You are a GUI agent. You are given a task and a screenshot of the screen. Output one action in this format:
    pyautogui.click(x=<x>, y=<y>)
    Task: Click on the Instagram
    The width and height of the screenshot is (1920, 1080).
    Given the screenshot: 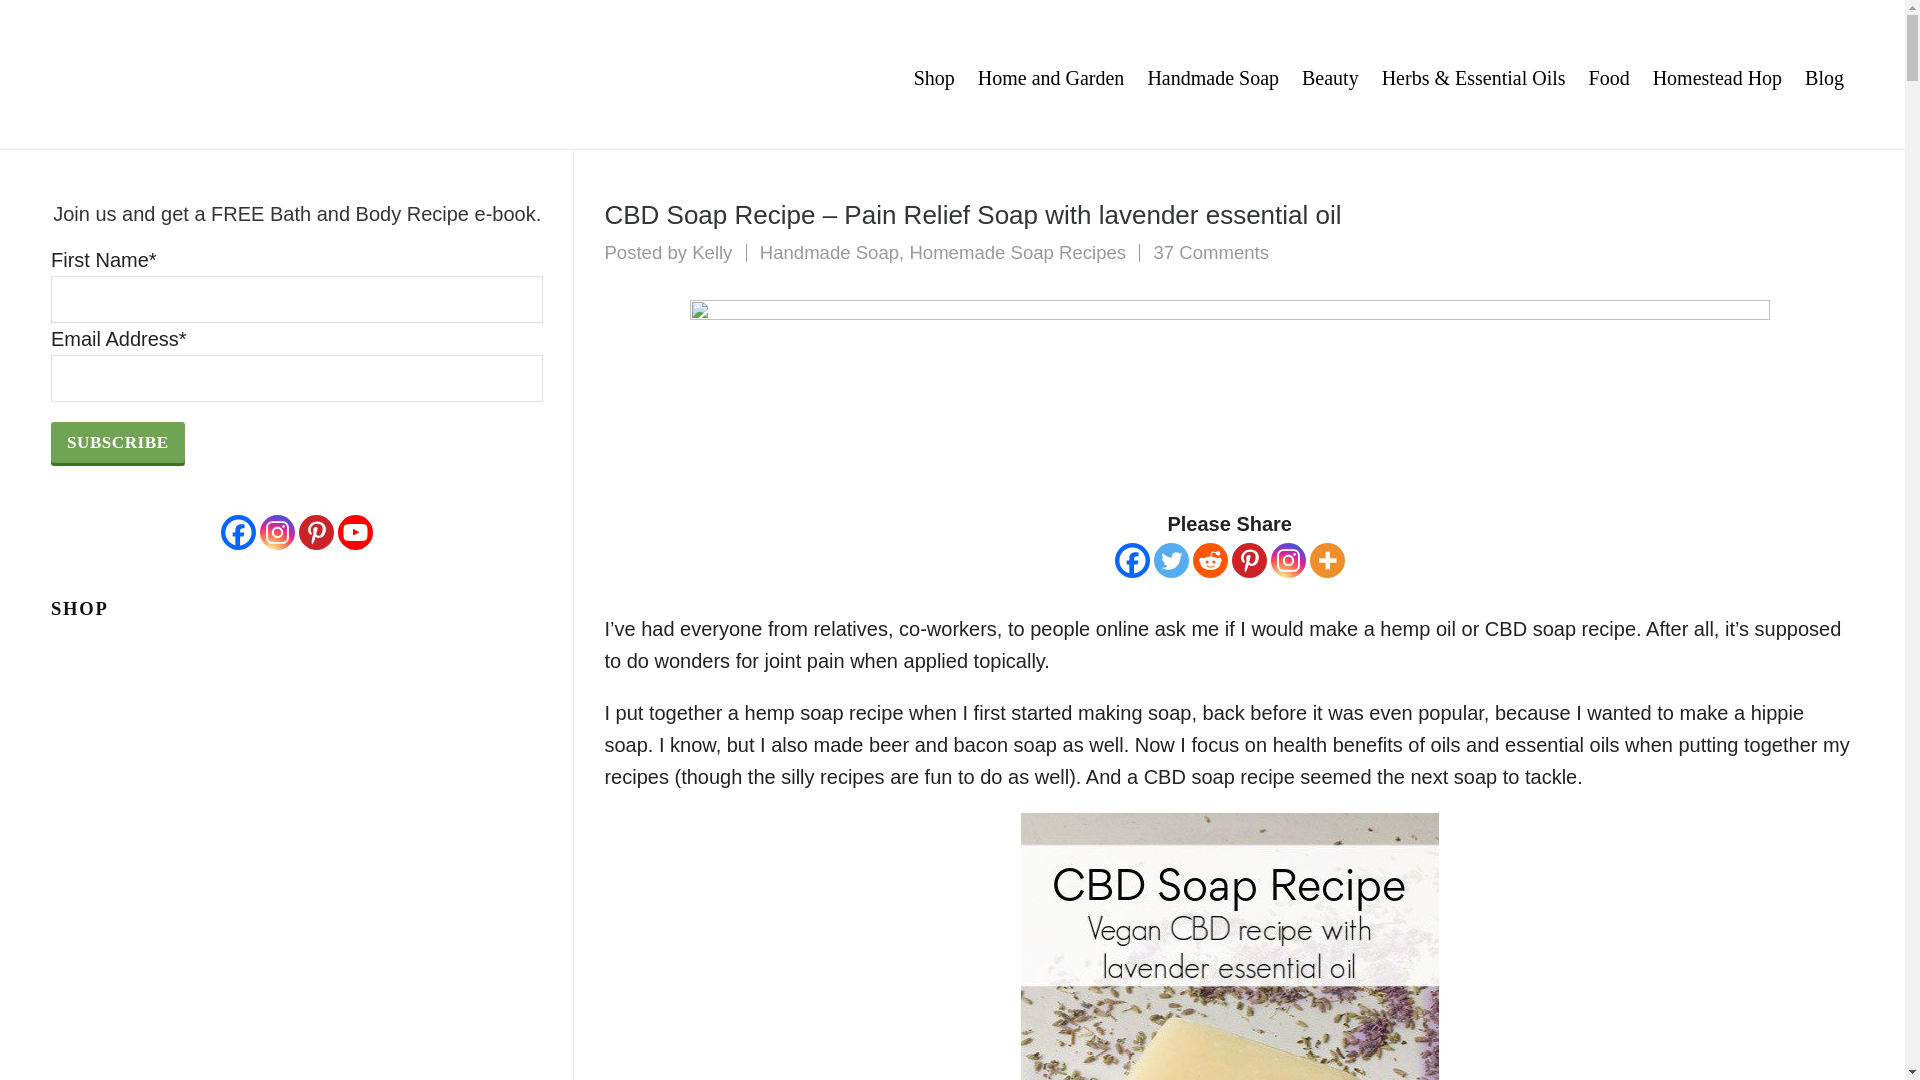 What is the action you would take?
    pyautogui.click(x=1288, y=560)
    